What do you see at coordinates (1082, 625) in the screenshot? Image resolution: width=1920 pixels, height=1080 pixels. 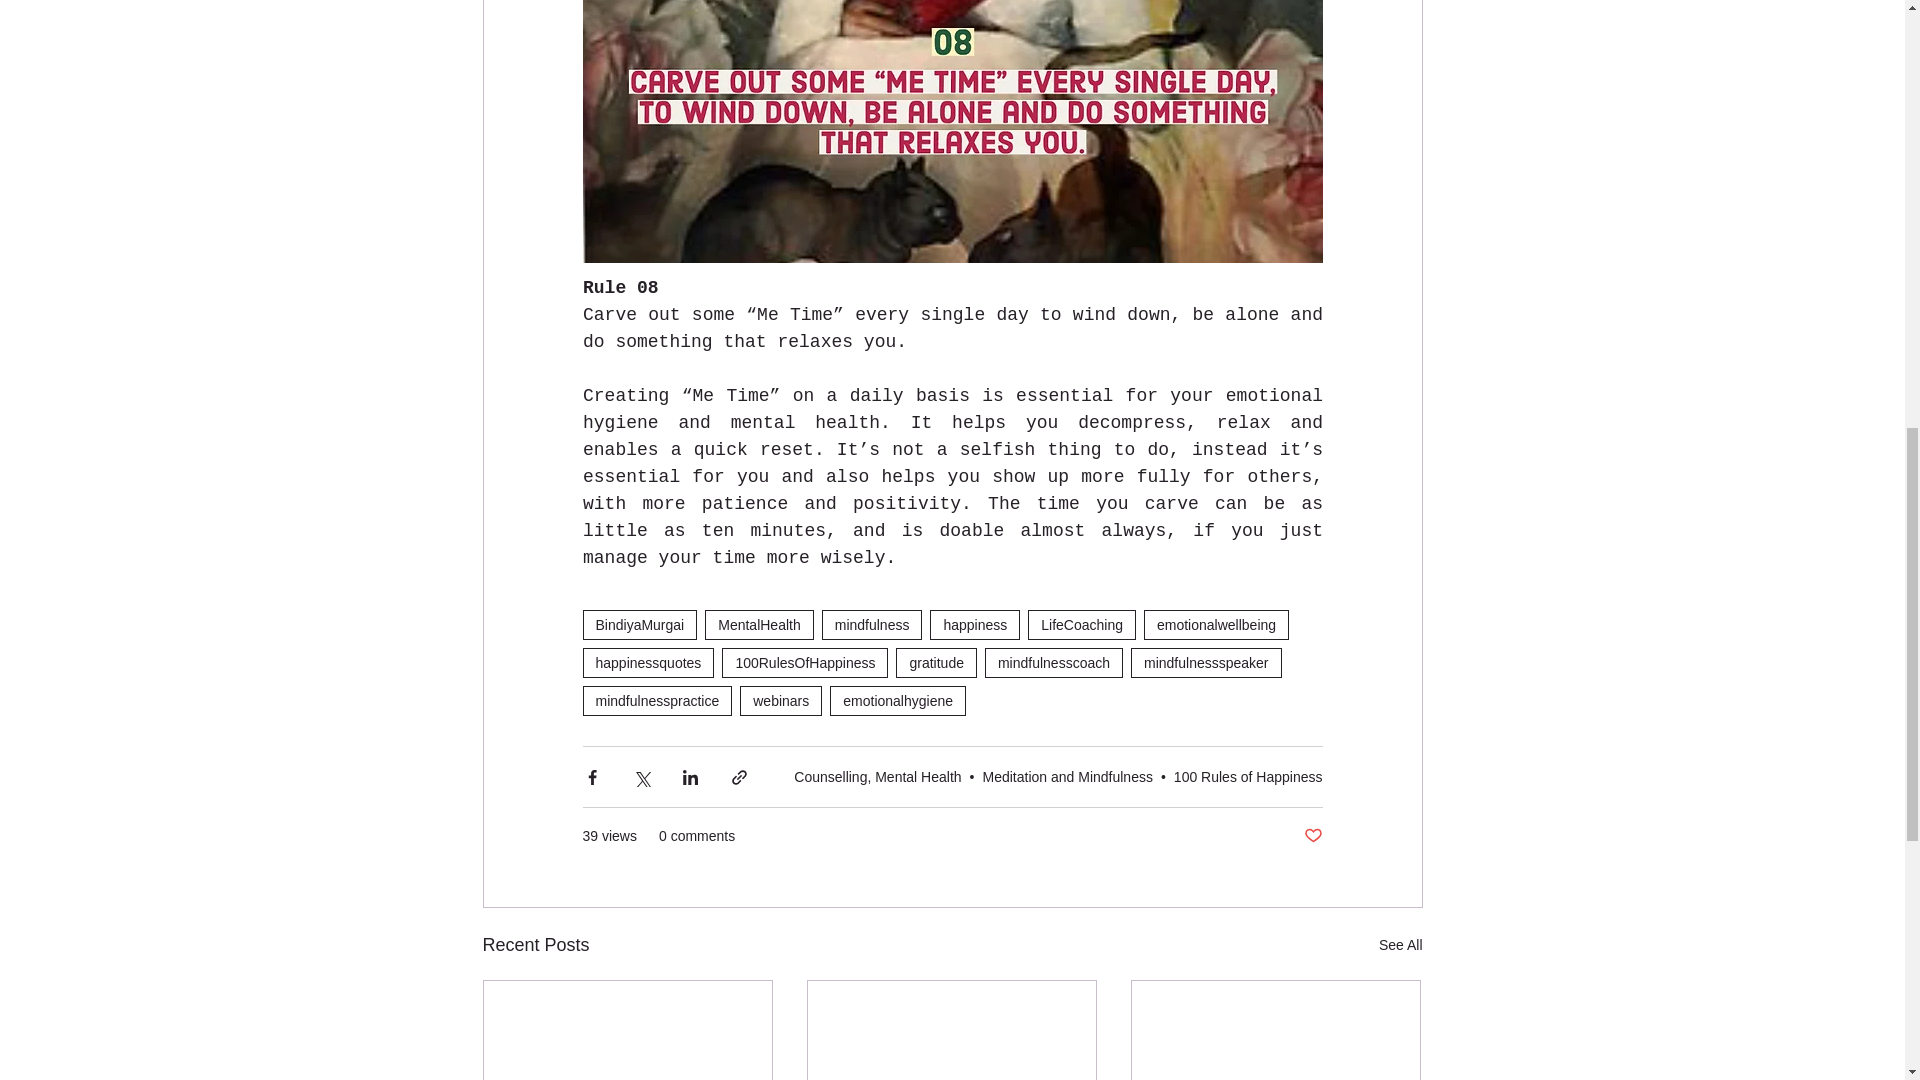 I see `LifeCoaching` at bounding box center [1082, 625].